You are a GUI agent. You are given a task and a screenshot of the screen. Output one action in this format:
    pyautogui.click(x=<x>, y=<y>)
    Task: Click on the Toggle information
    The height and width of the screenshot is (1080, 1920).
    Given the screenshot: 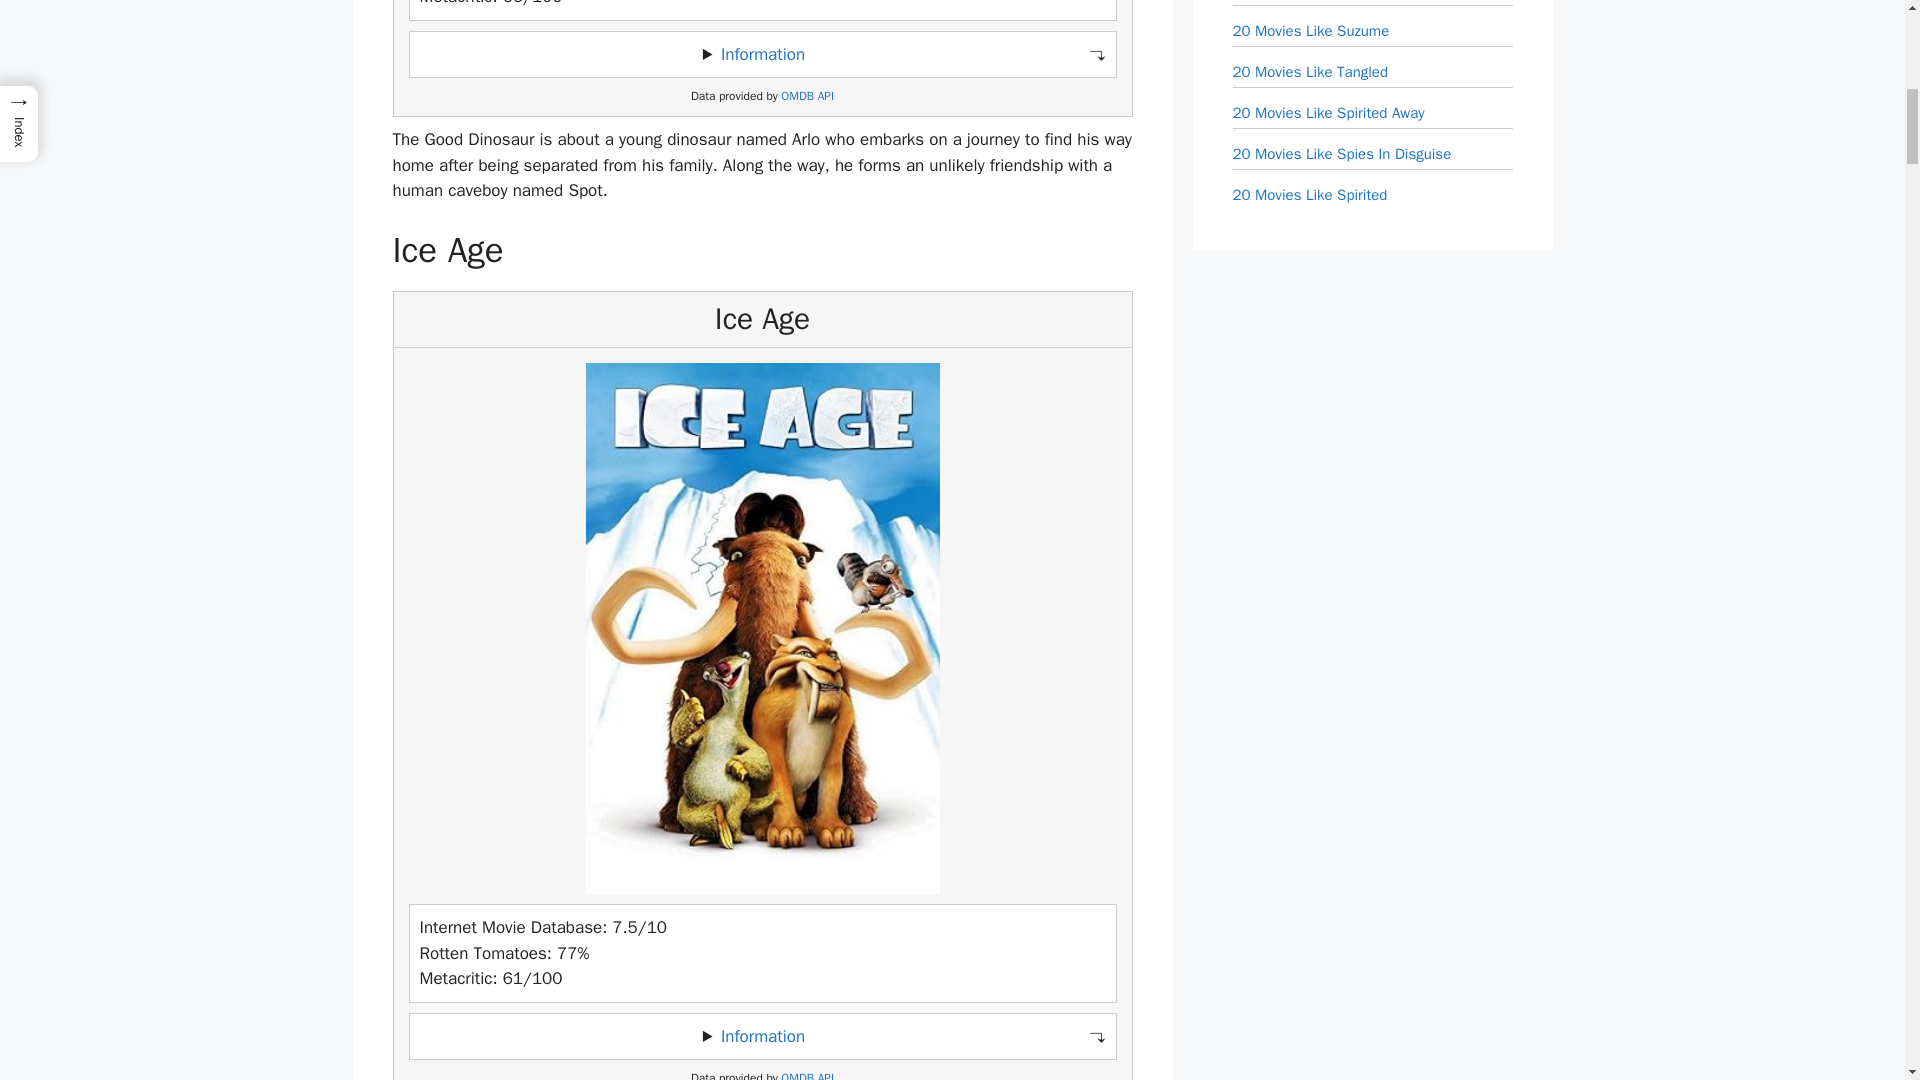 What is the action you would take?
    pyautogui.click(x=762, y=54)
    